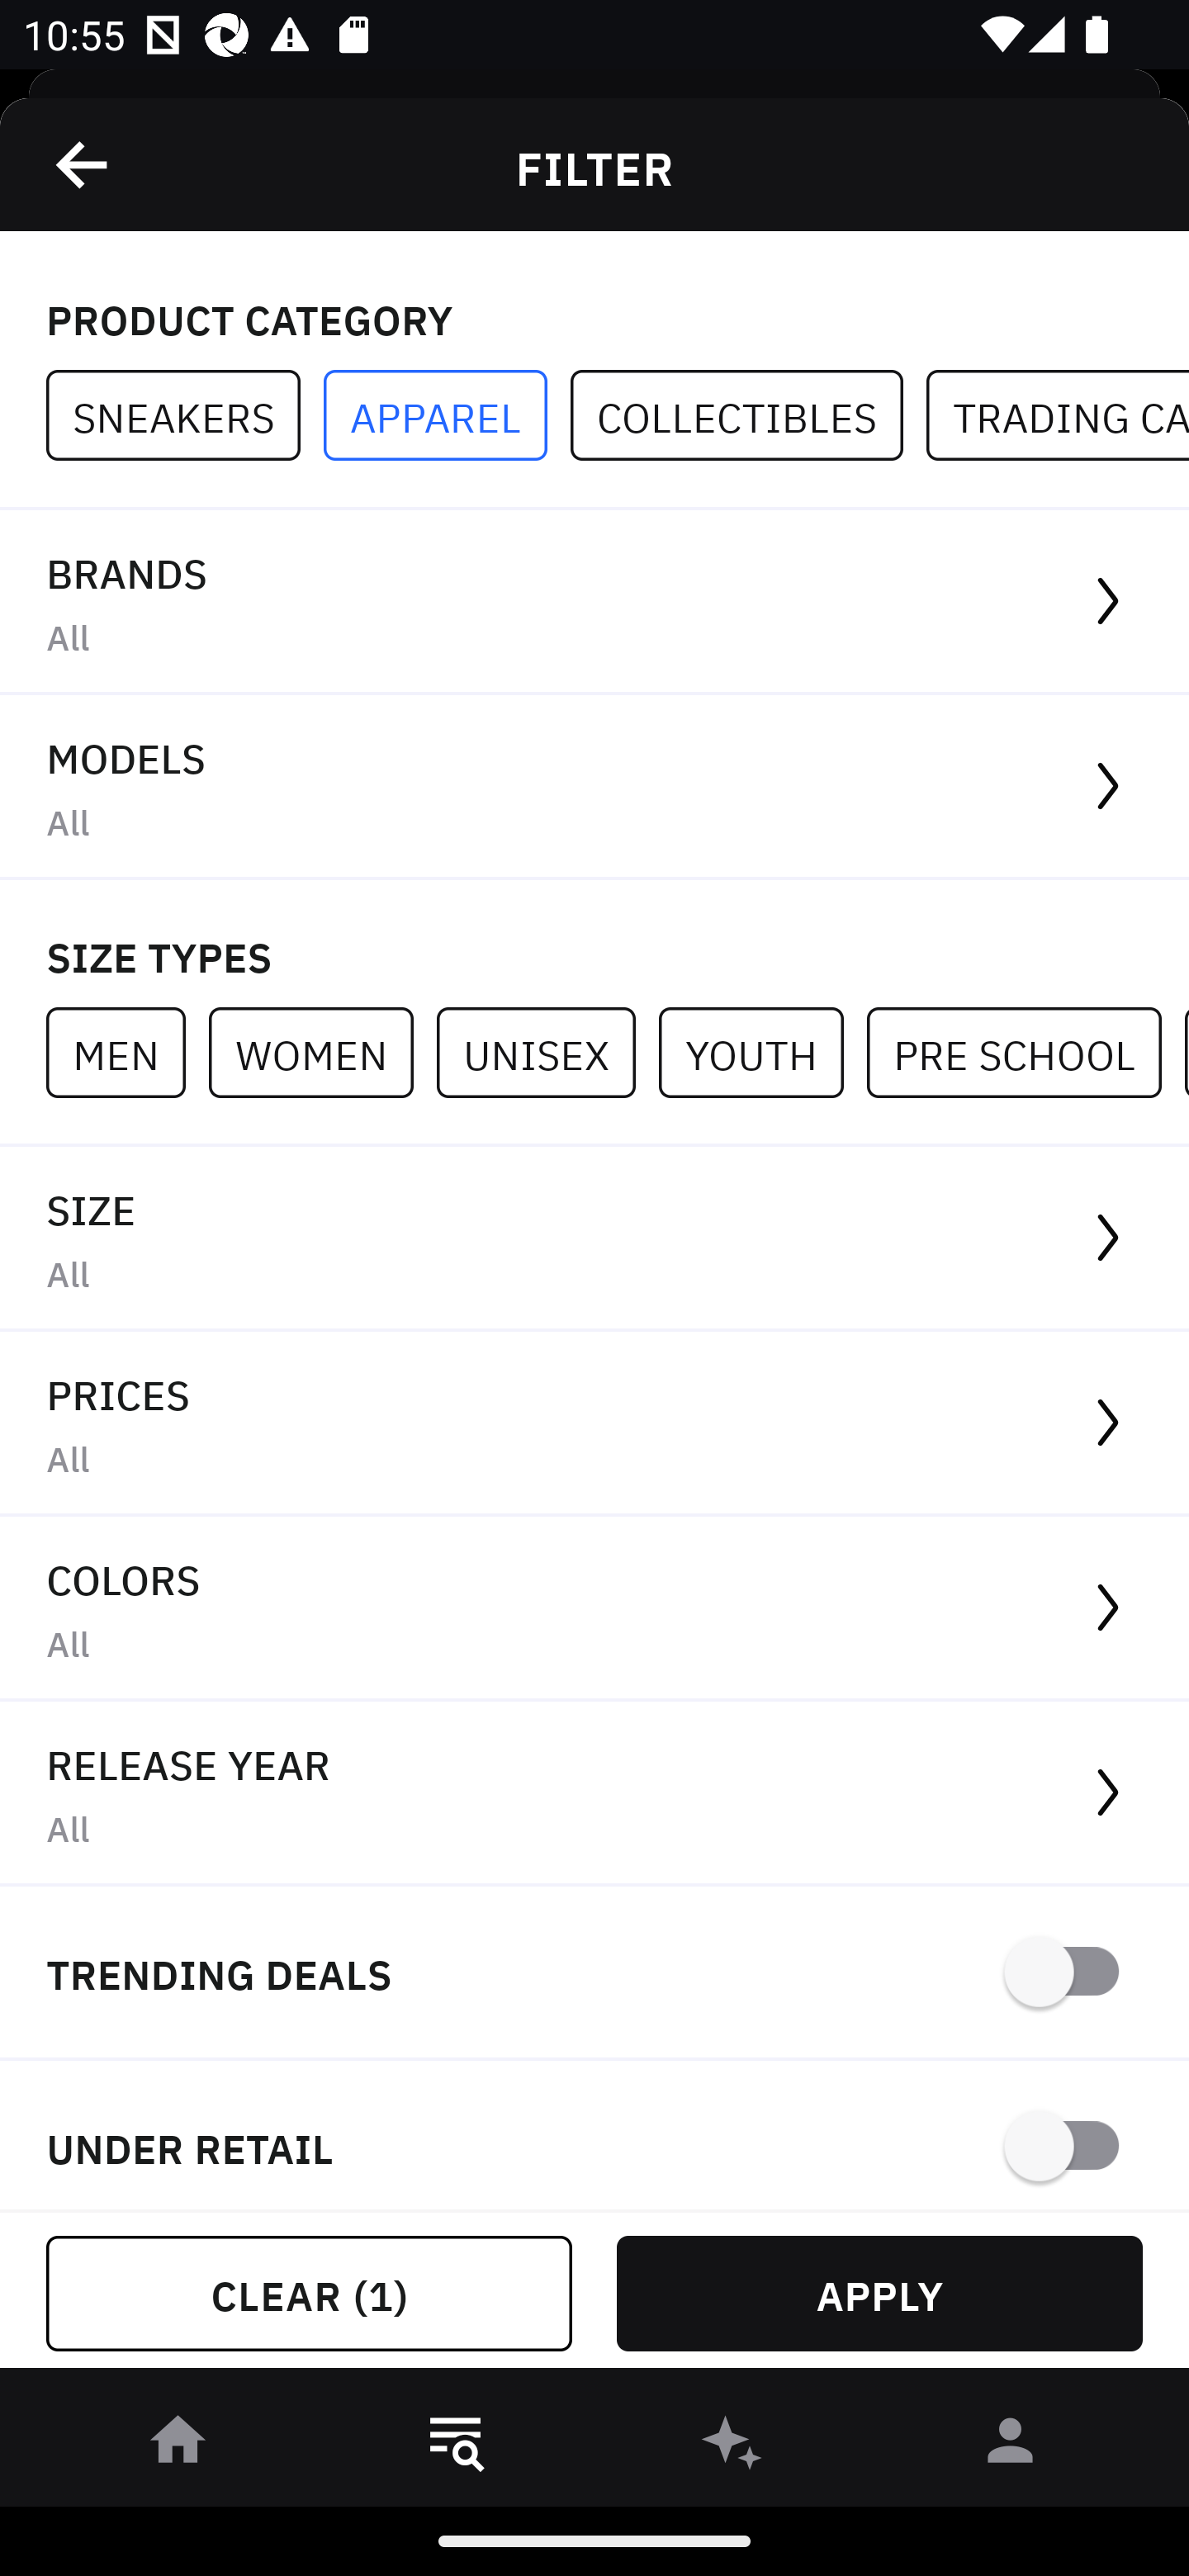 This screenshot has width=1189, height=2576. What do you see at coordinates (594, 603) in the screenshot?
I see `BRANDS All` at bounding box center [594, 603].